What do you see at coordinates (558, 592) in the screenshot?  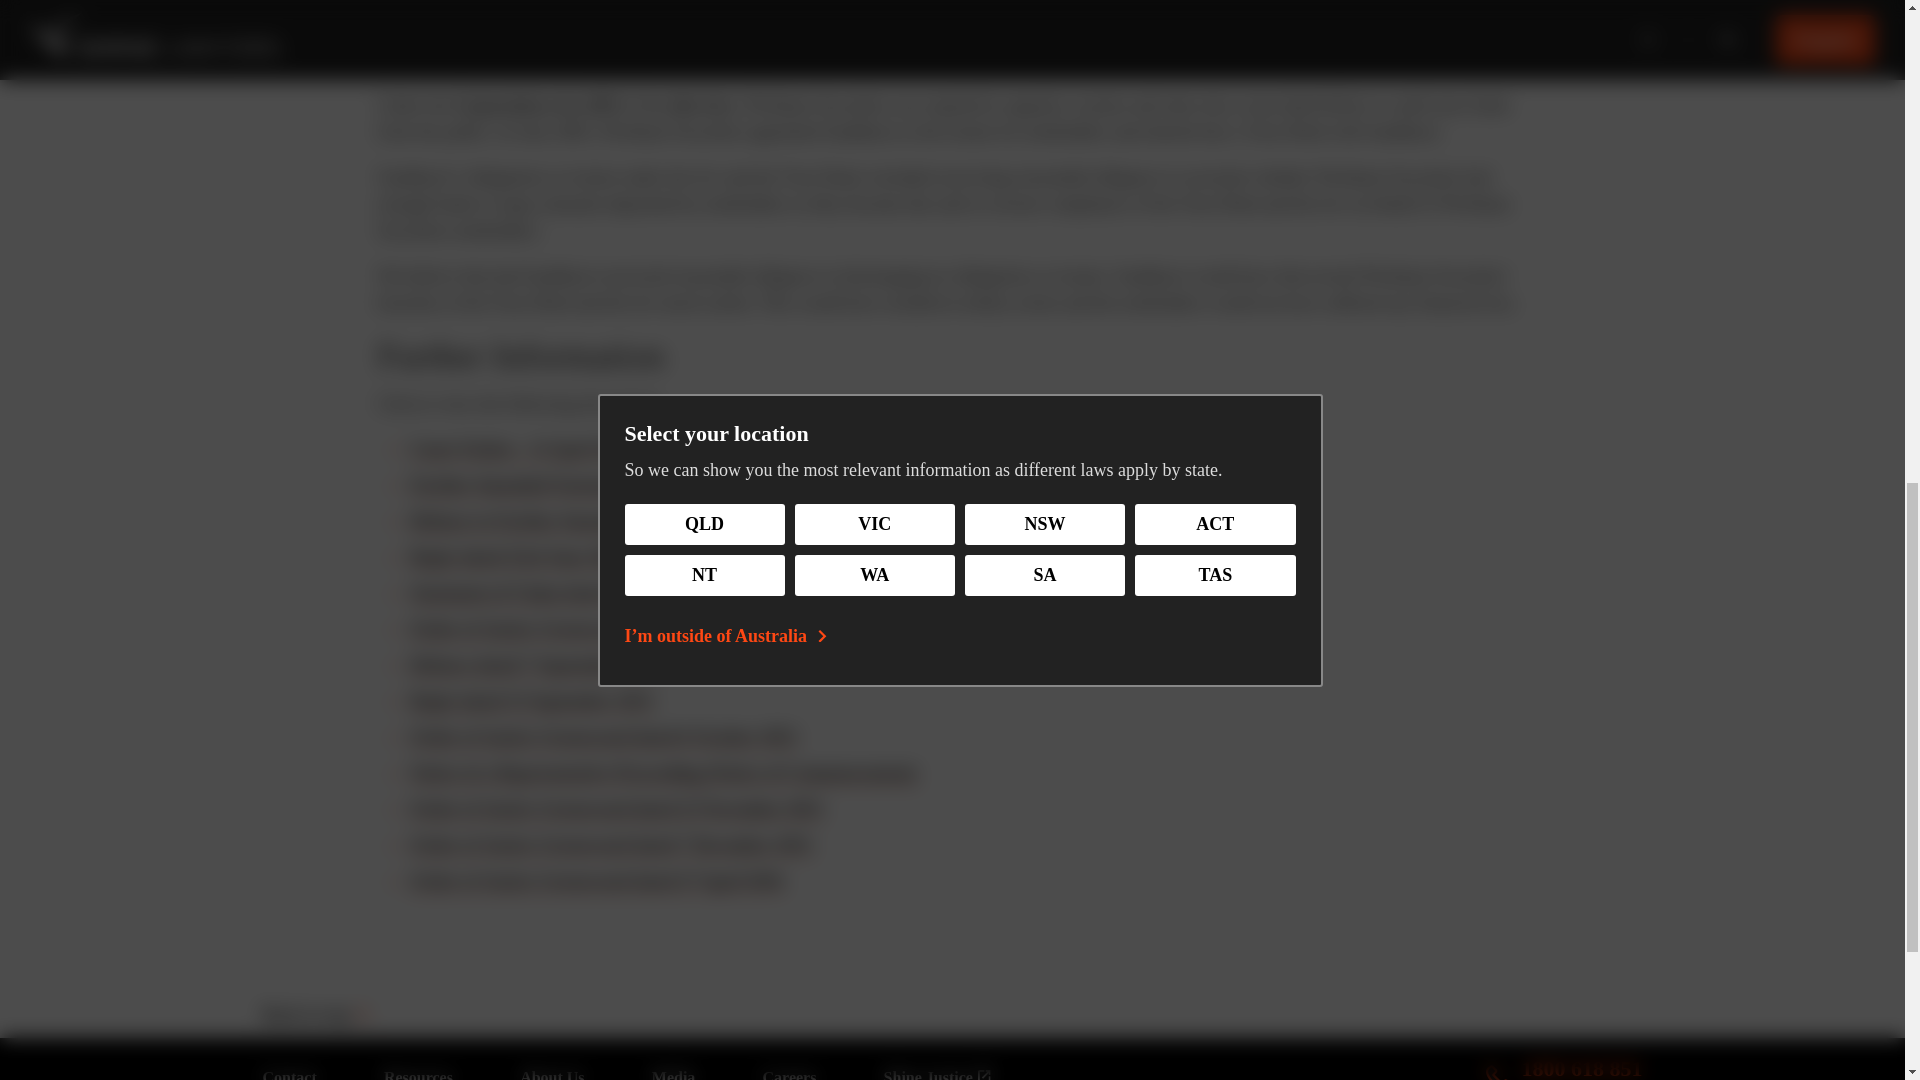 I see `Statement of Claim dated 17 July 2015` at bounding box center [558, 592].